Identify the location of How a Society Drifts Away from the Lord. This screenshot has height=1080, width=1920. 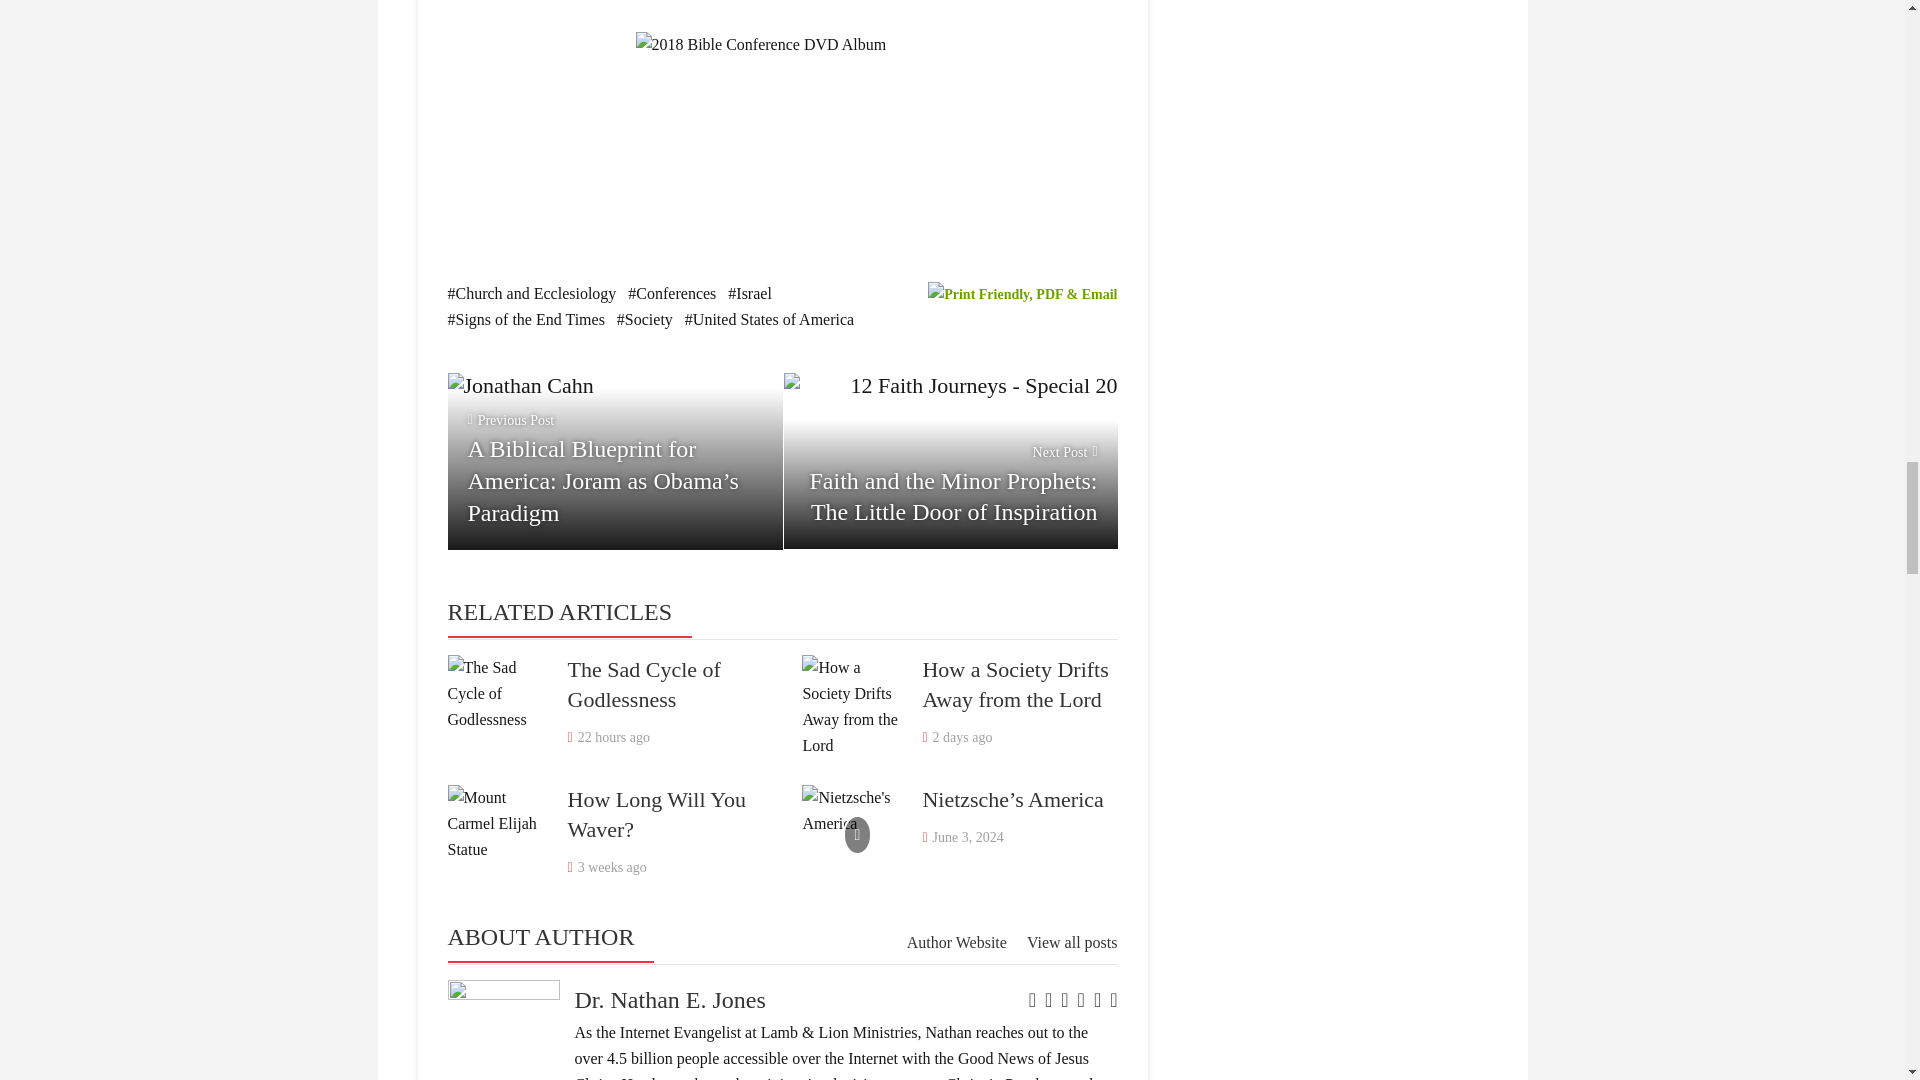
(852, 704).